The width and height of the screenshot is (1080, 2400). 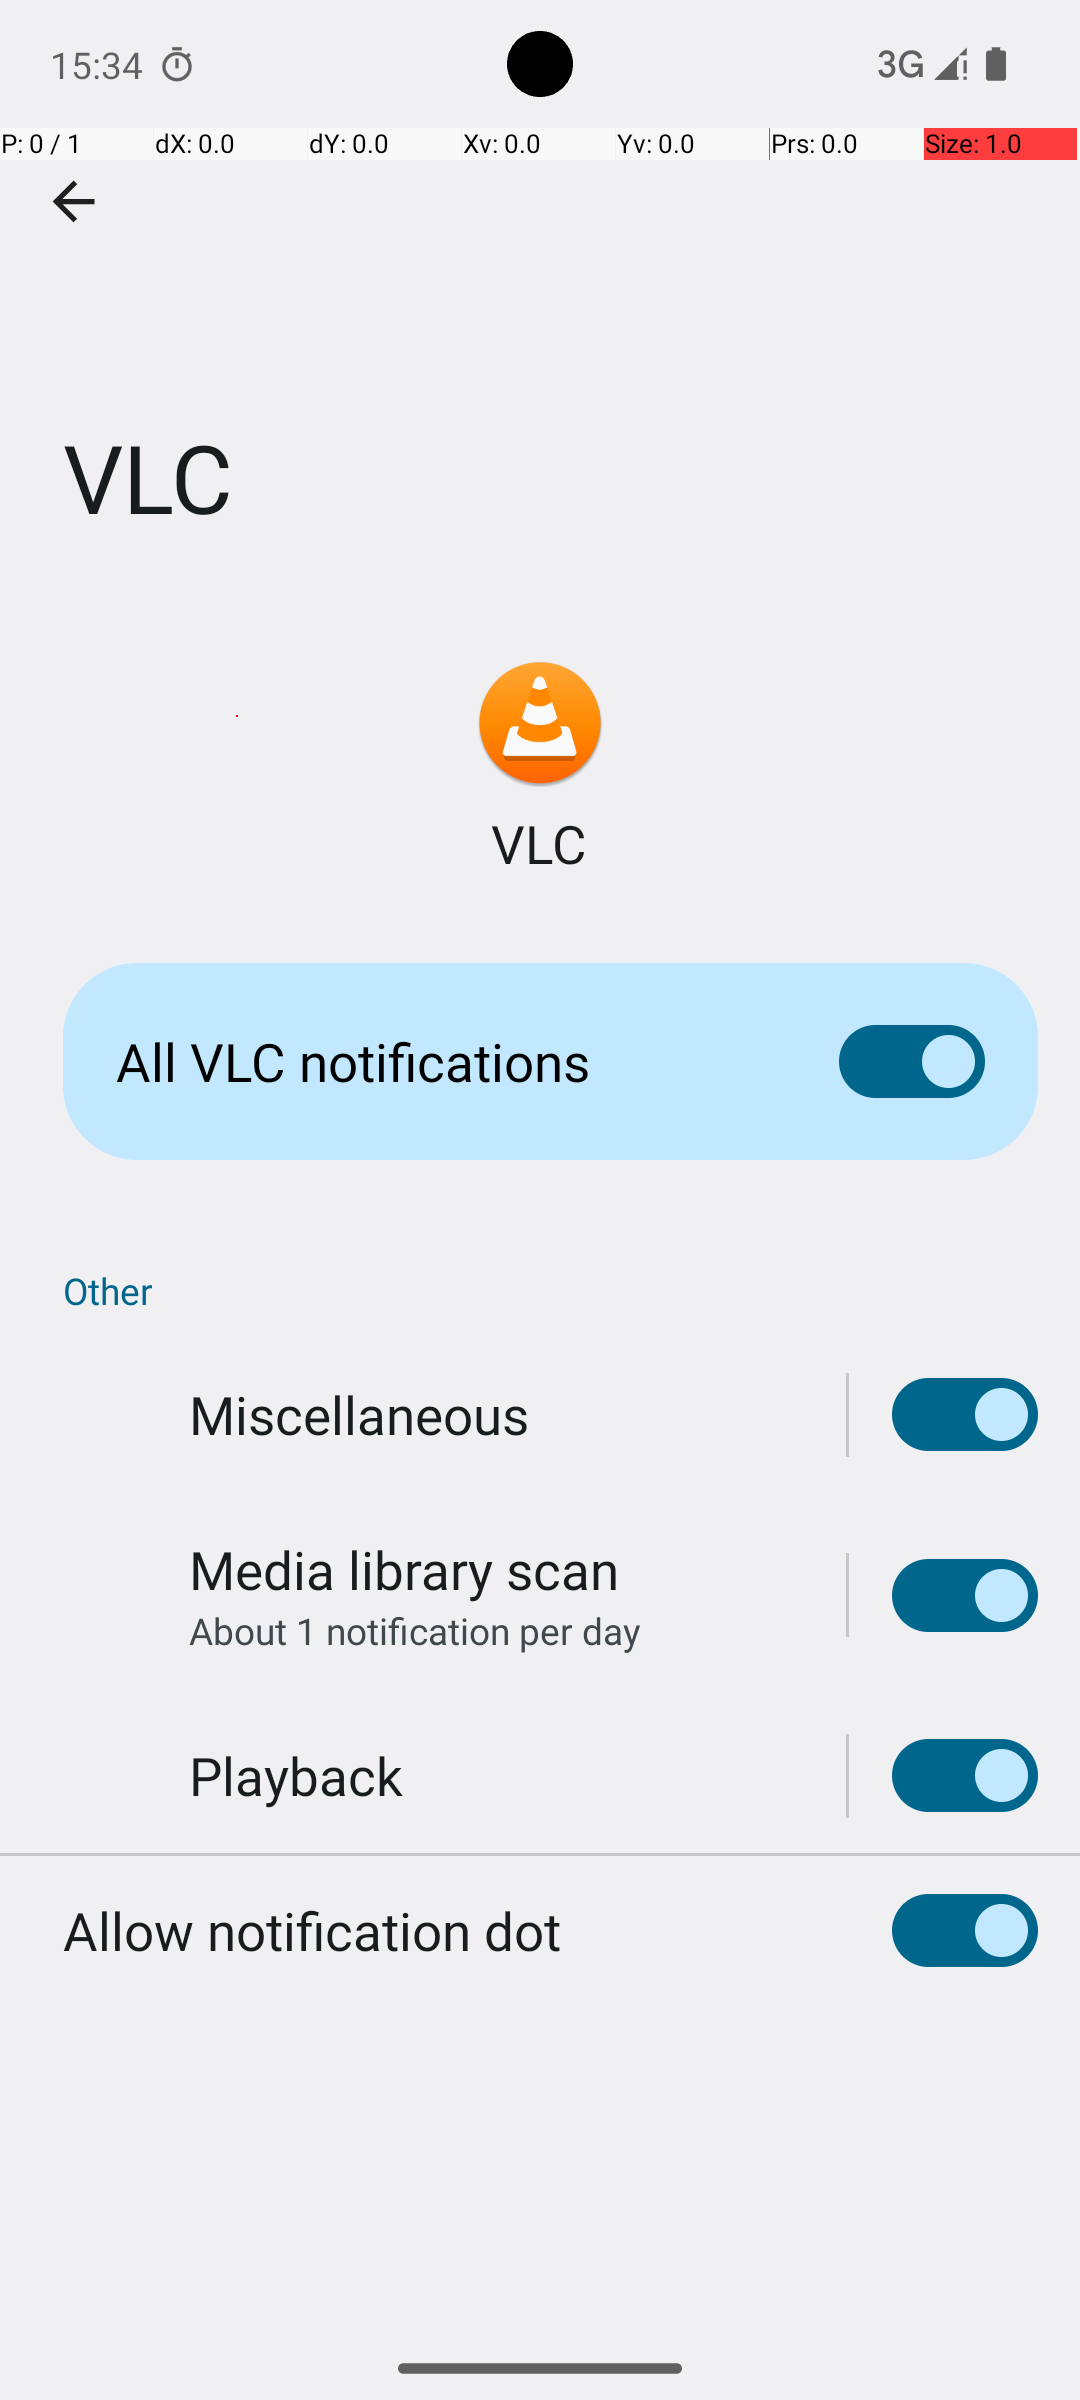 What do you see at coordinates (296, 1776) in the screenshot?
I see `Playback` at bounding box center [296, 1776].